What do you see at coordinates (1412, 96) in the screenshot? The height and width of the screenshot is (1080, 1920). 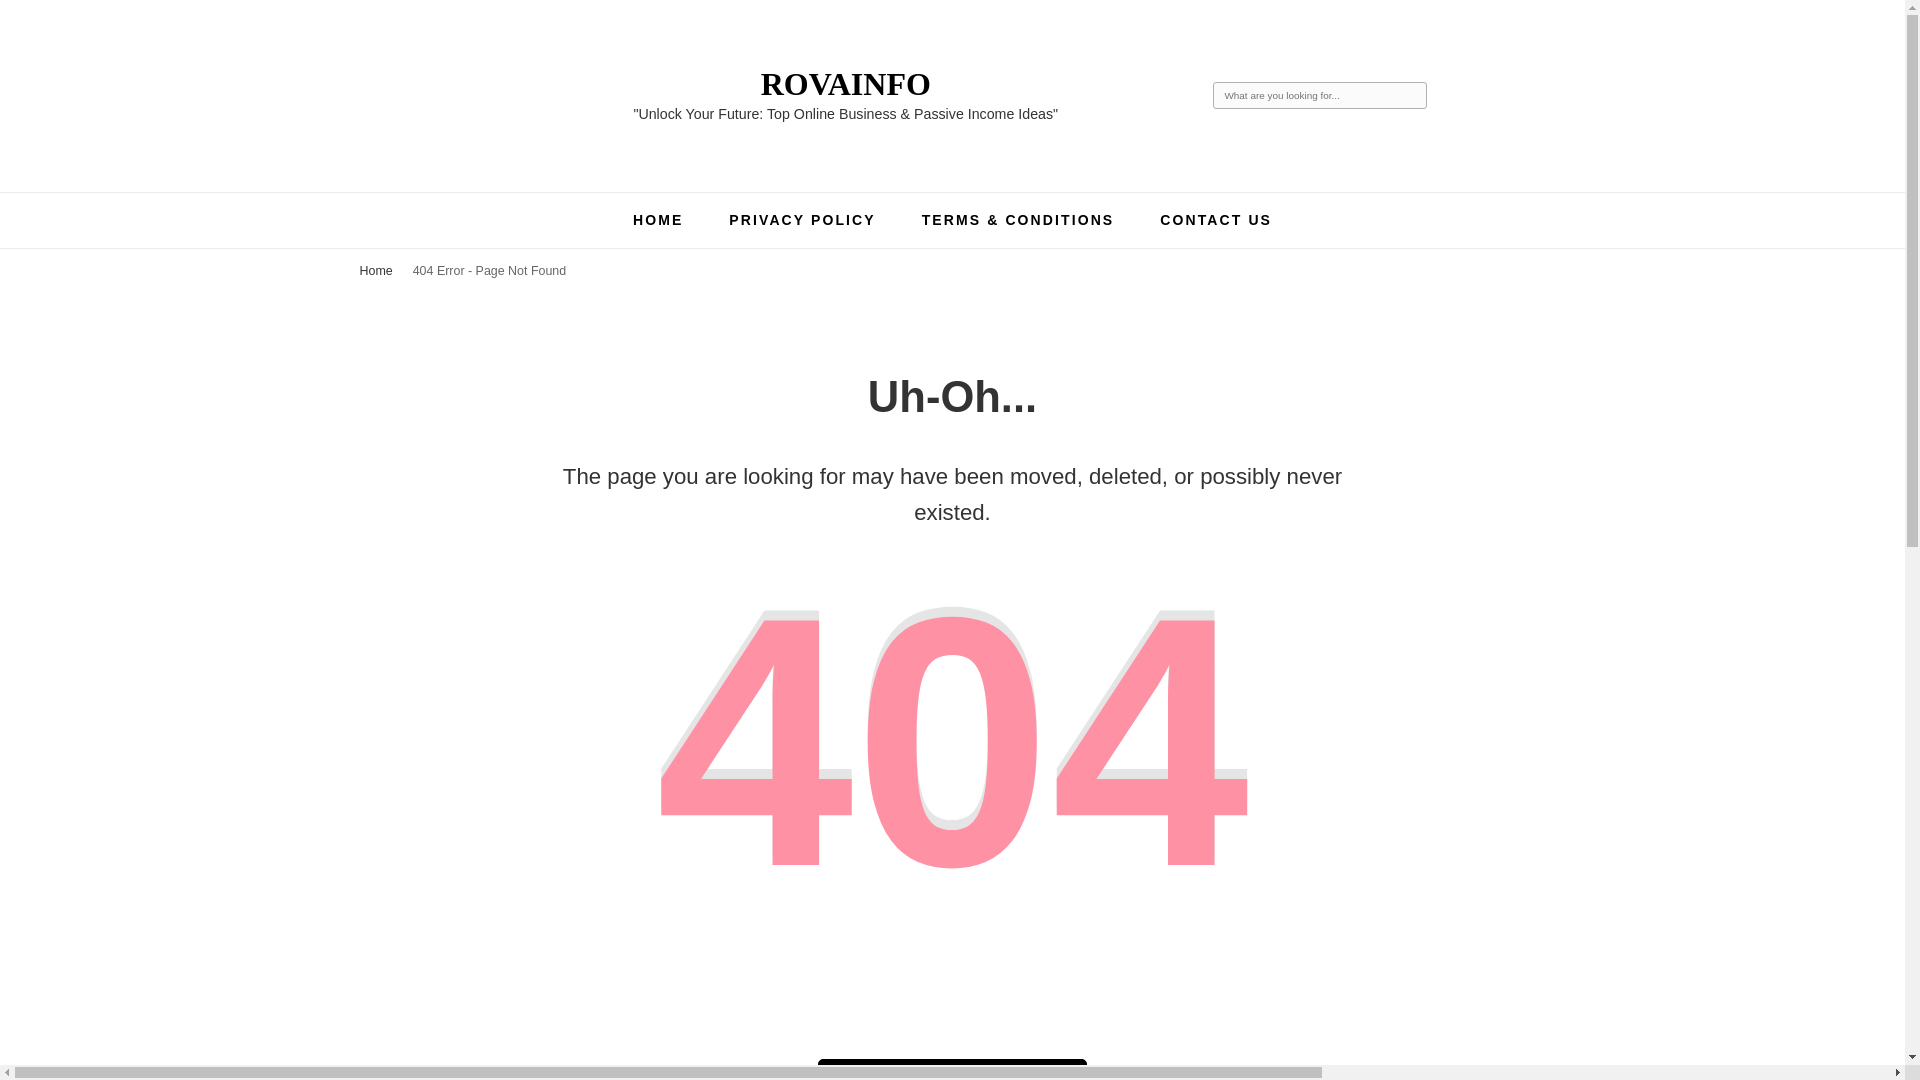 I see `Search` at bounding box center [1412, 96].